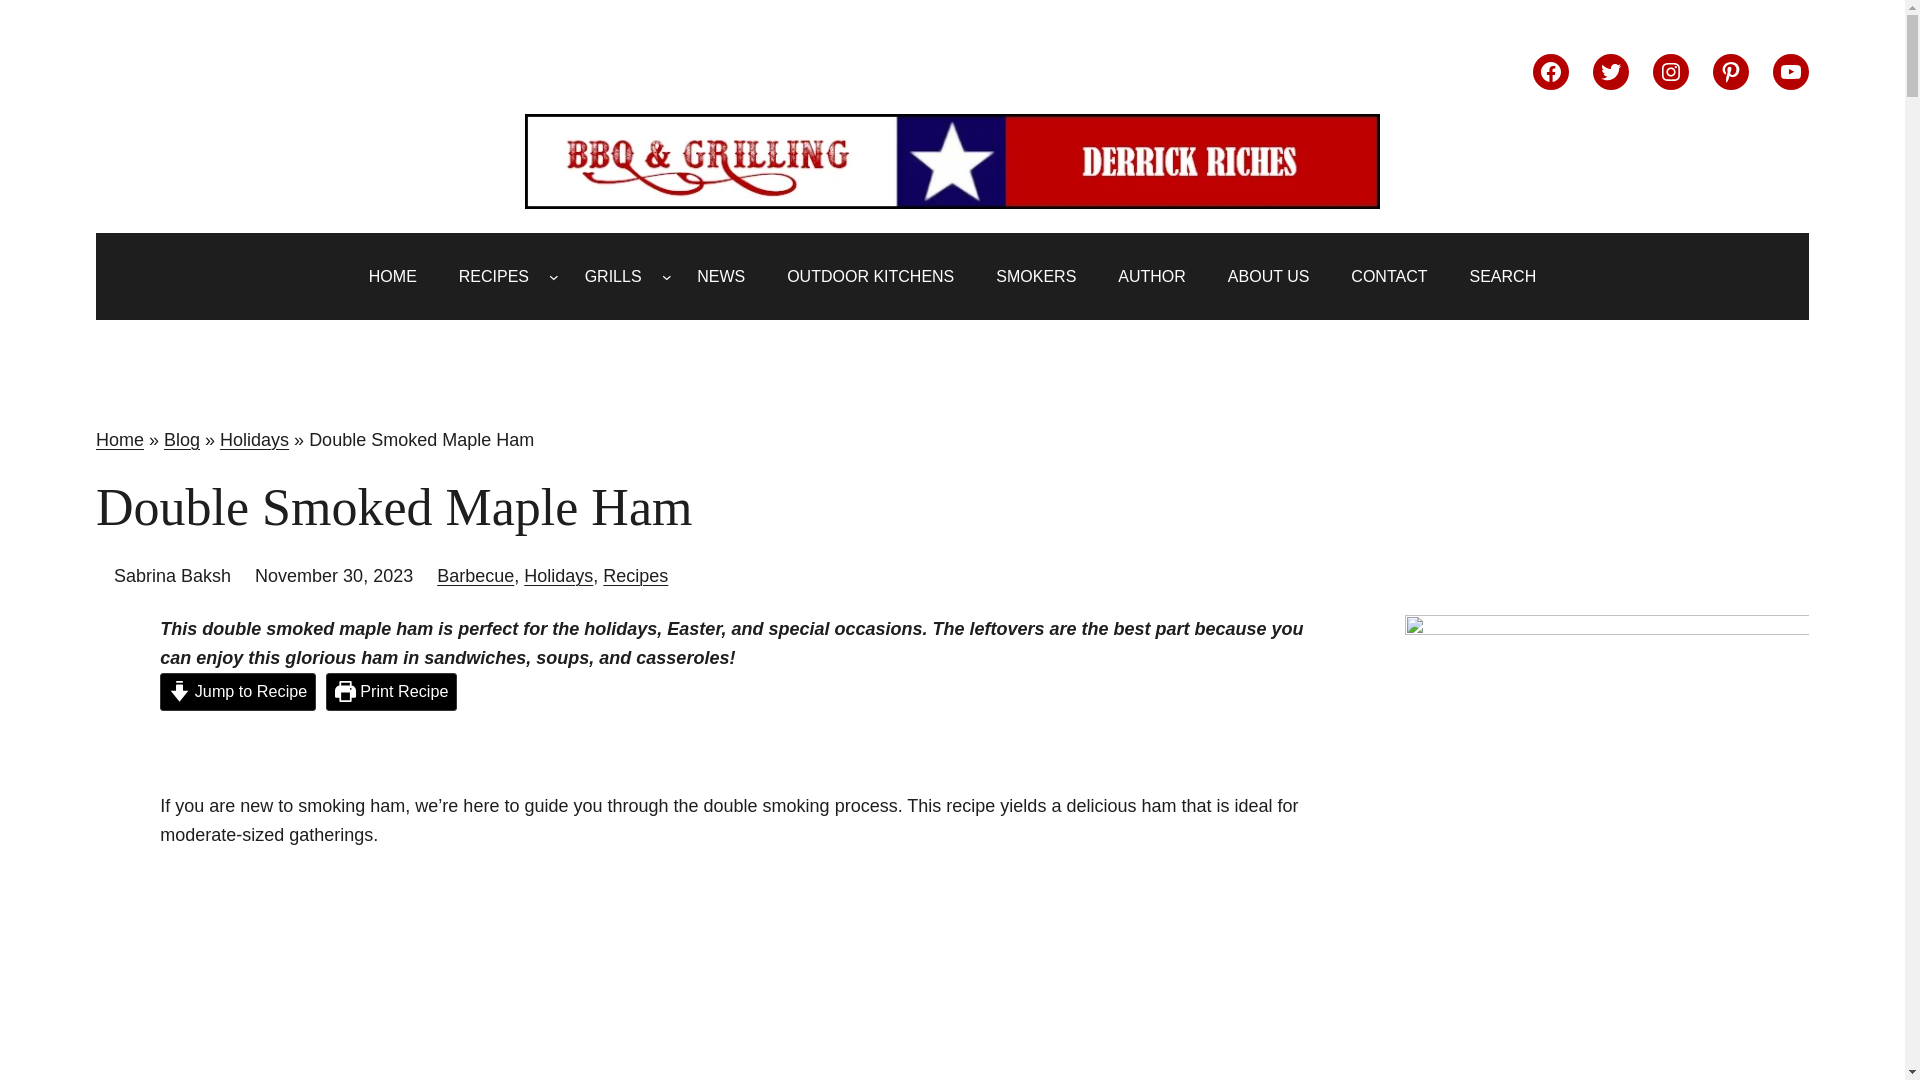 Image resolution: width=1920 pixels, height=1080 pixels. I want to click on GRILLS, so click(613, 276).